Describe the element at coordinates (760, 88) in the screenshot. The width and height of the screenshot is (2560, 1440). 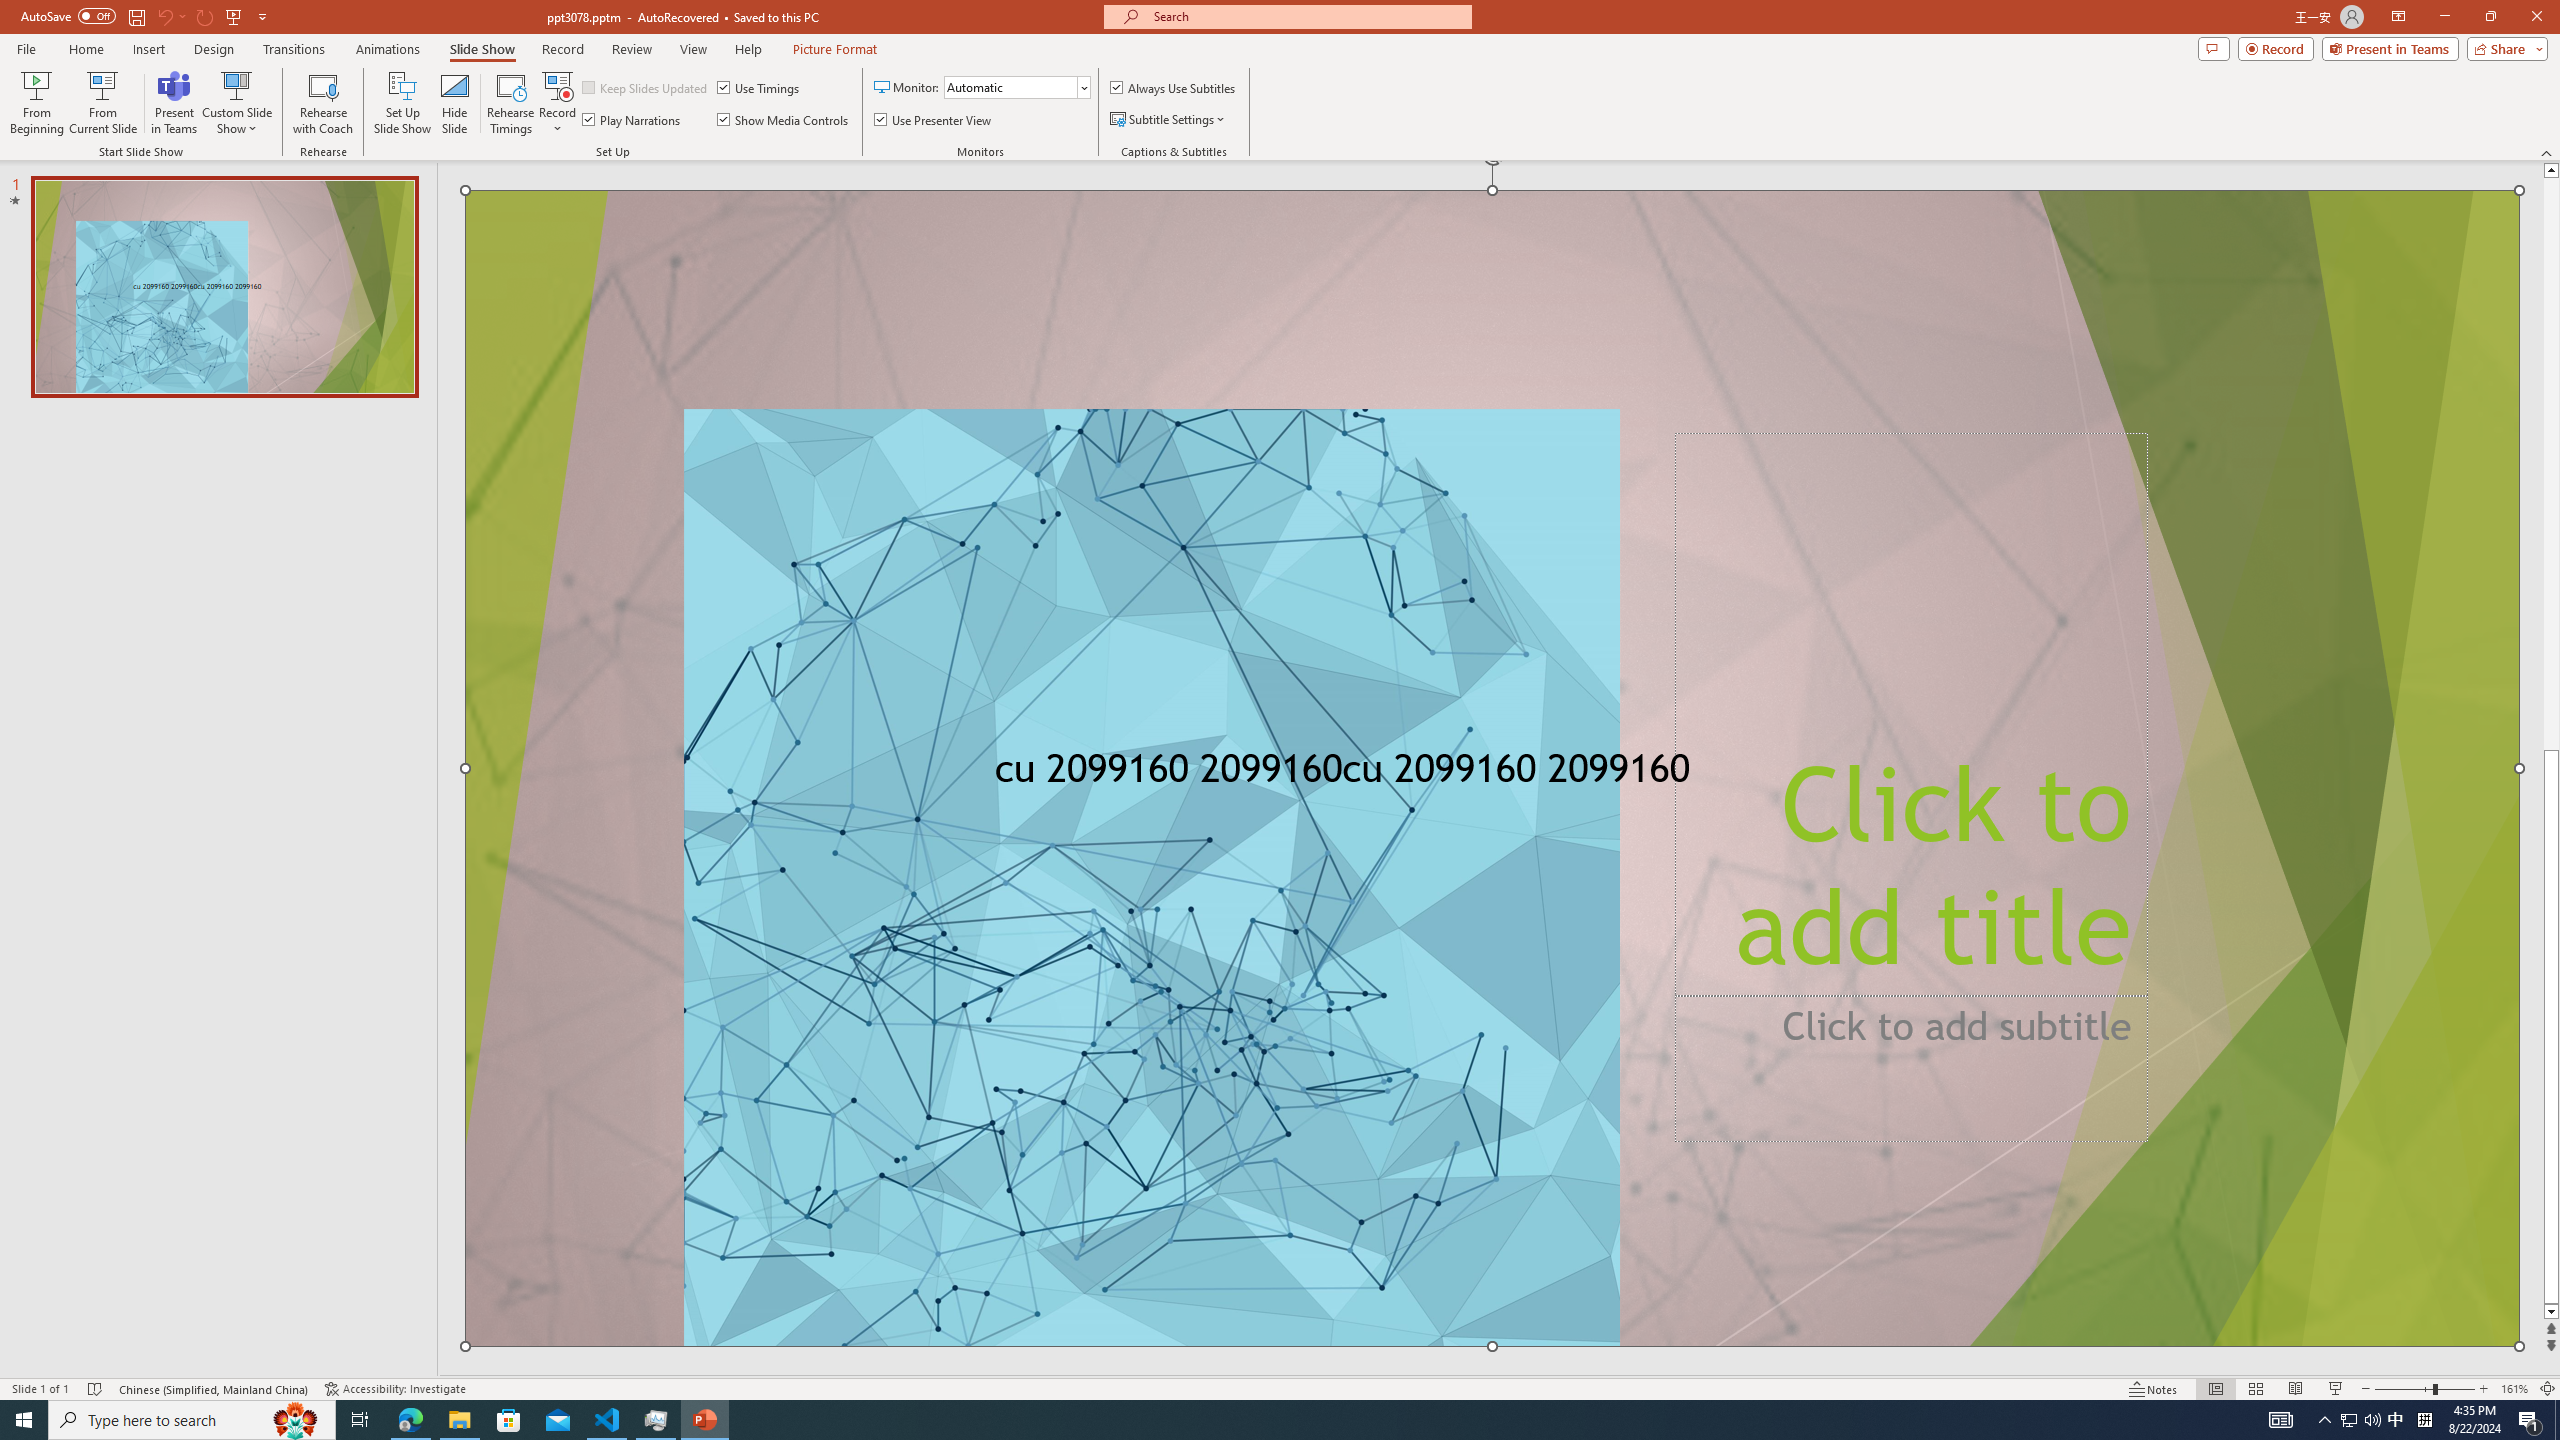
I see `Use Timings` at that location.